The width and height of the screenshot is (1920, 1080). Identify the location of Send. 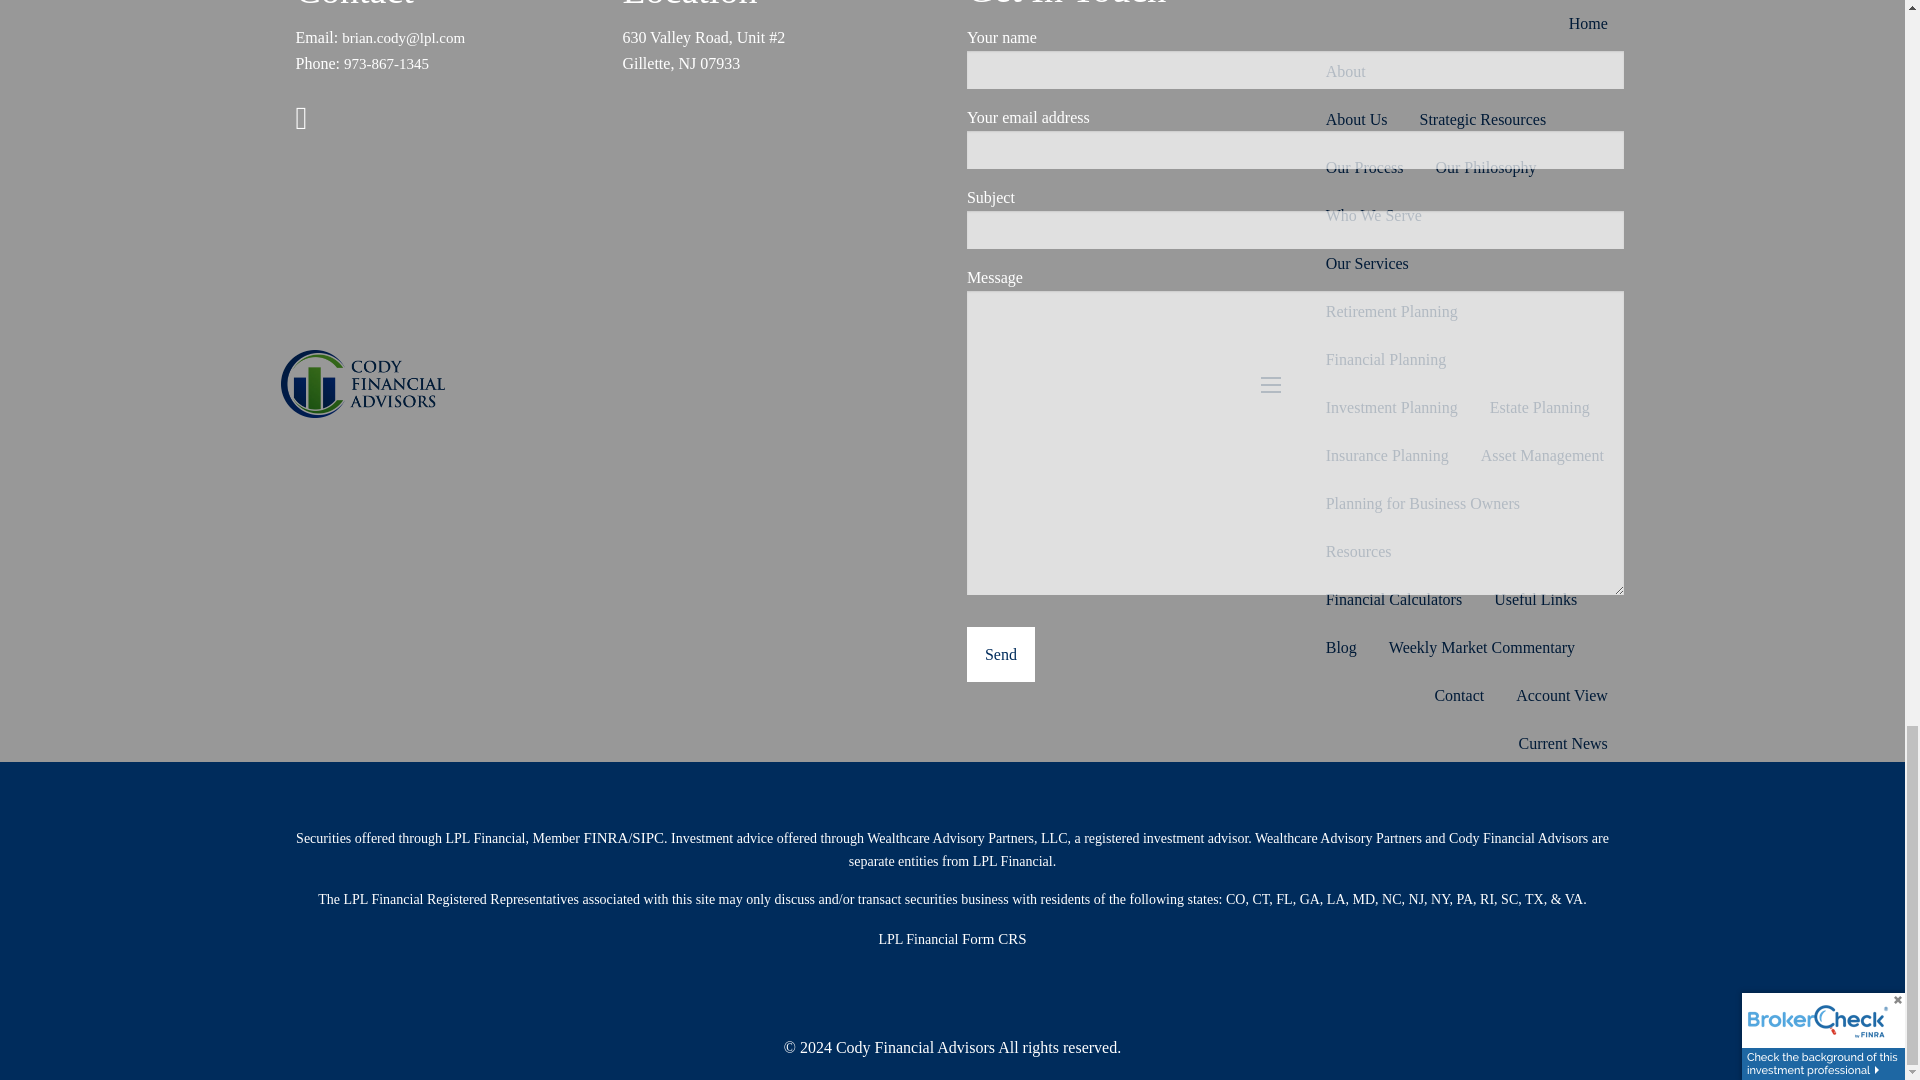
(1000, 654).